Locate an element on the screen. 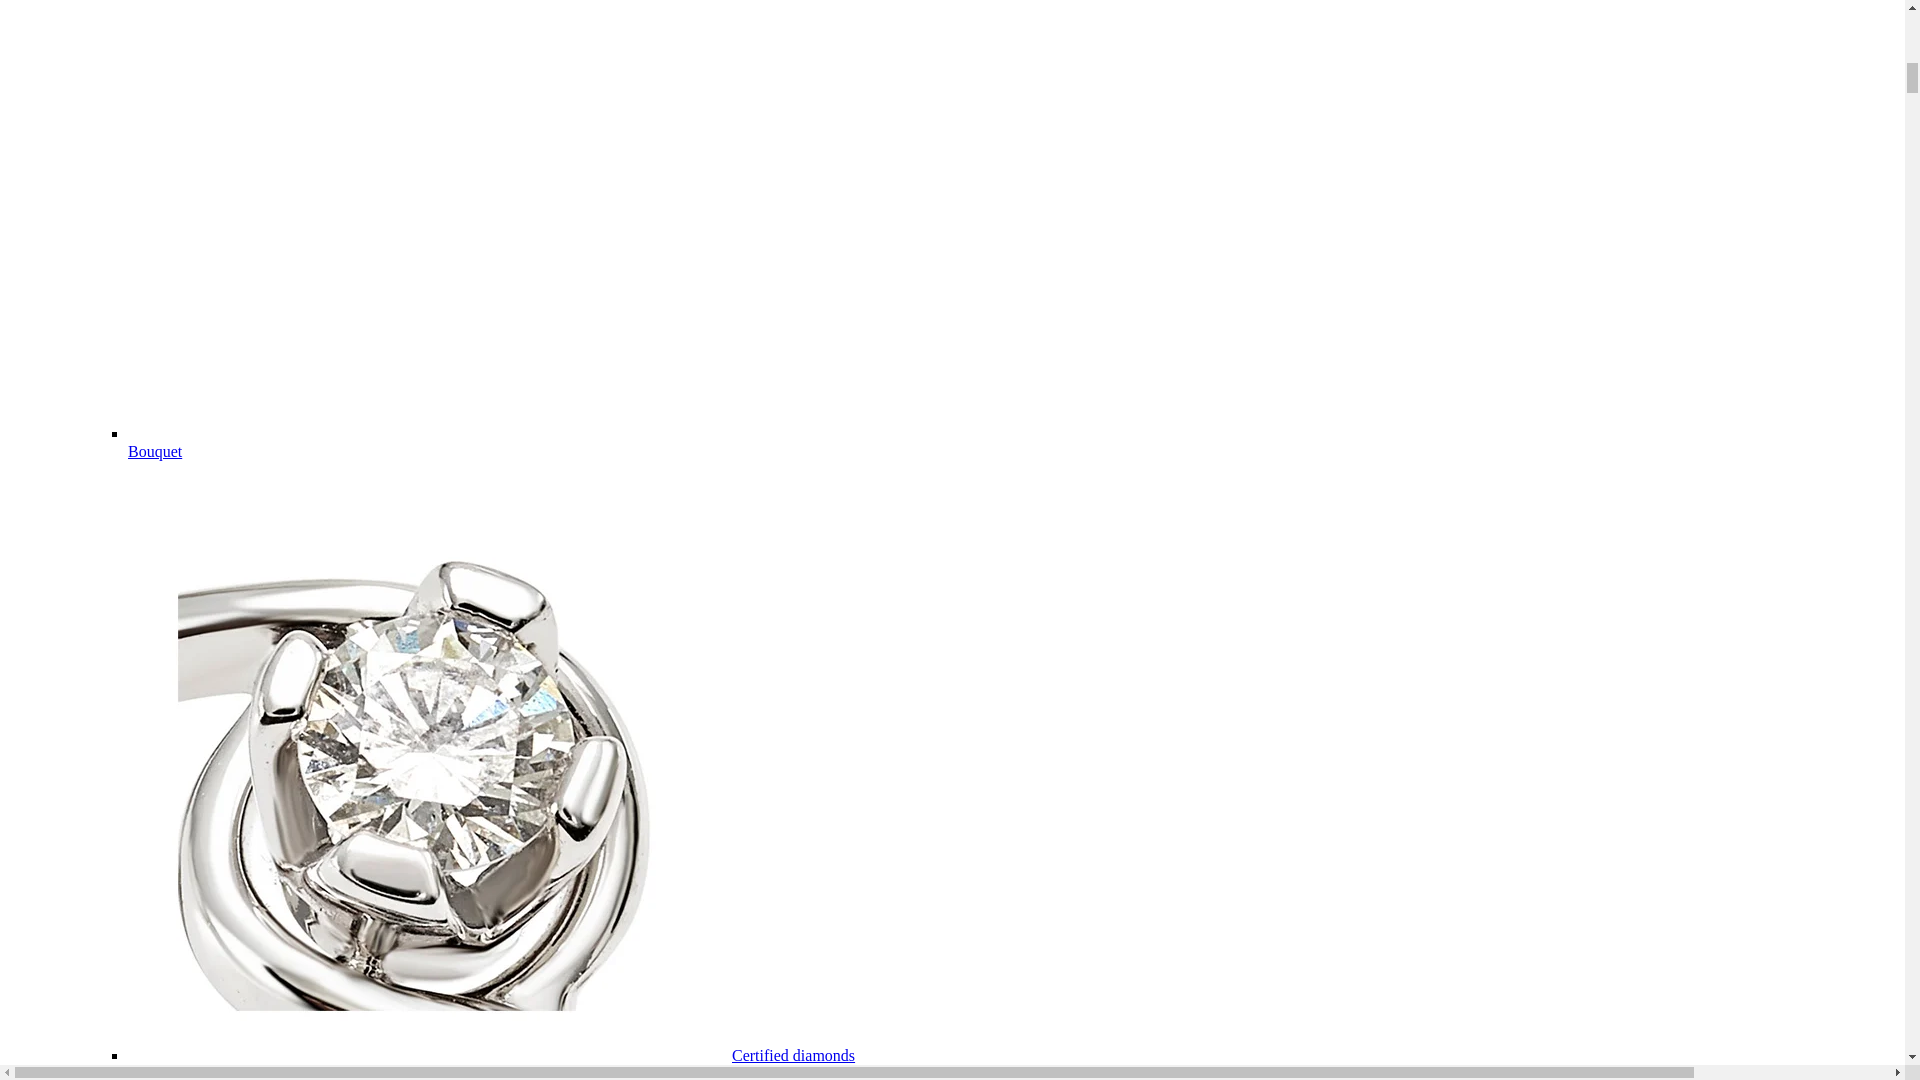  Bouquet is located at coordinates (155, 451).